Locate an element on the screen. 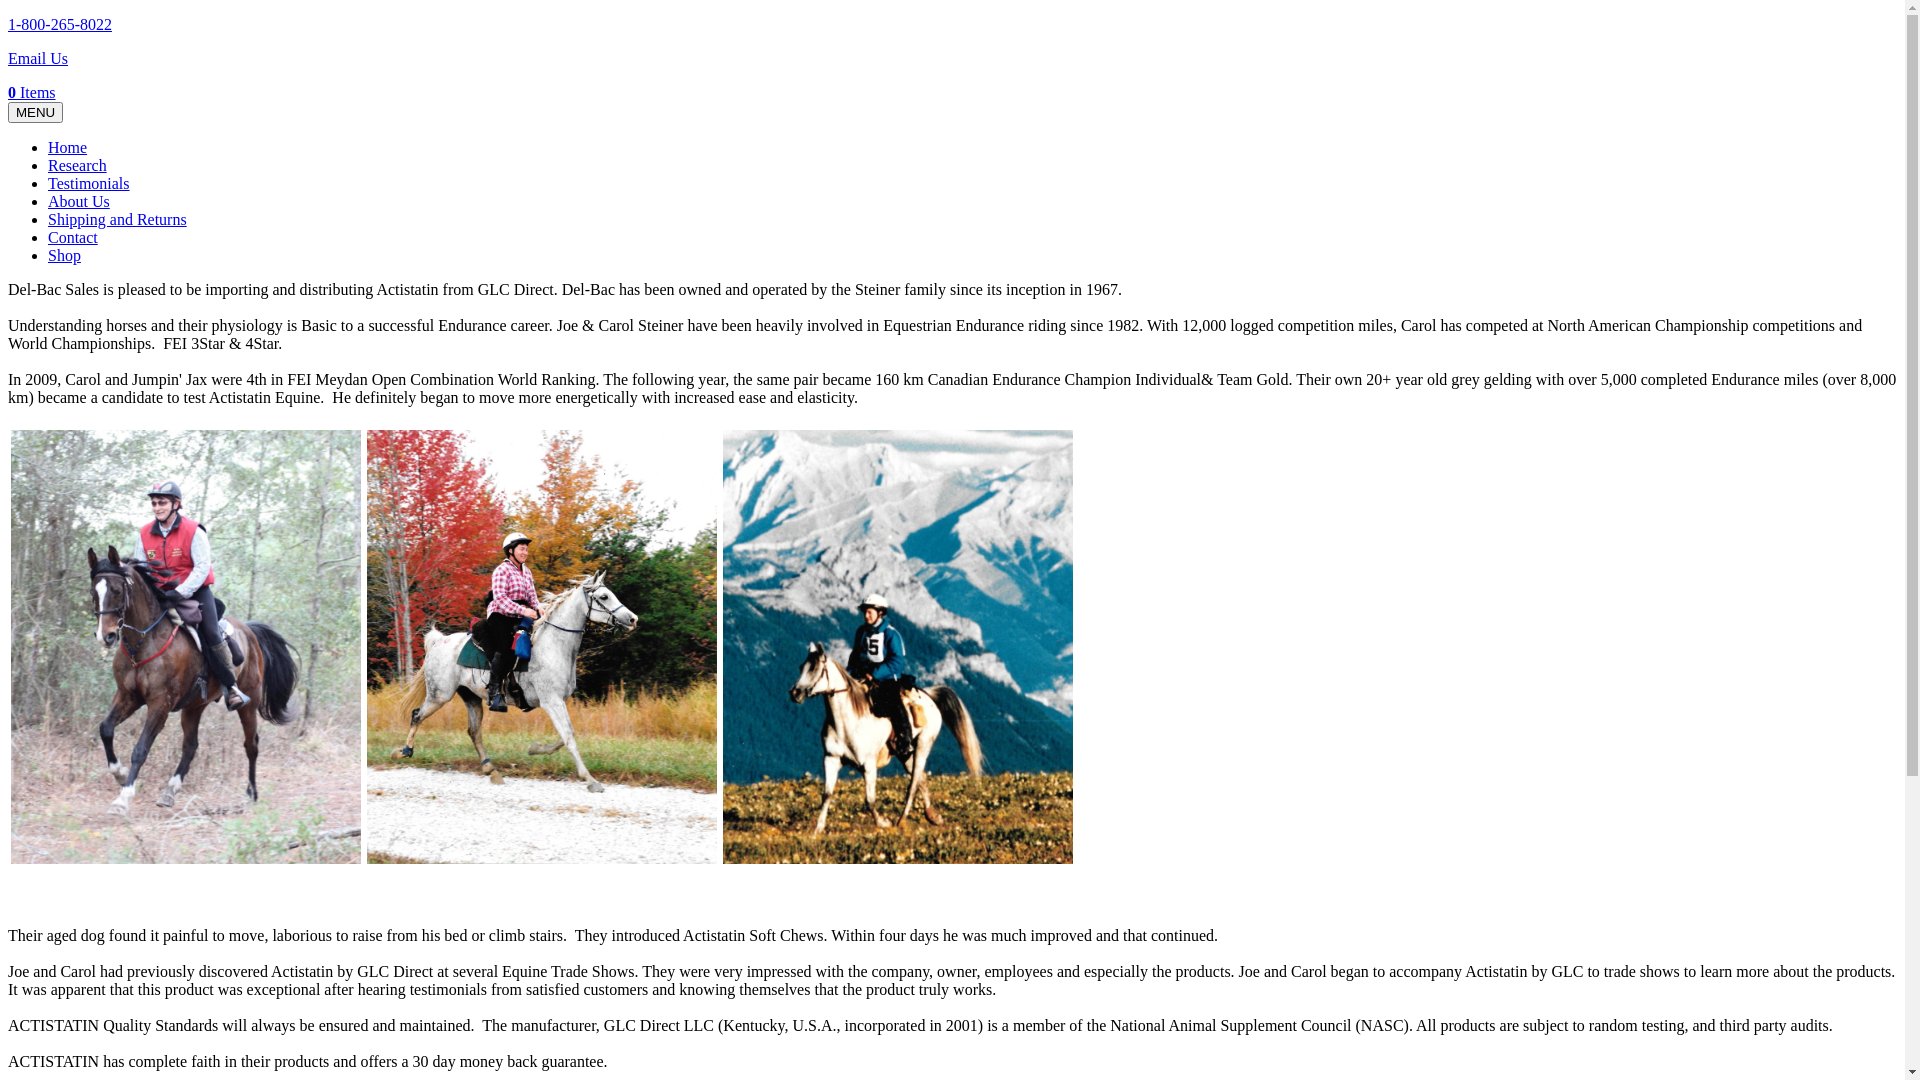  Email Us is located at coordinates (38, 58).